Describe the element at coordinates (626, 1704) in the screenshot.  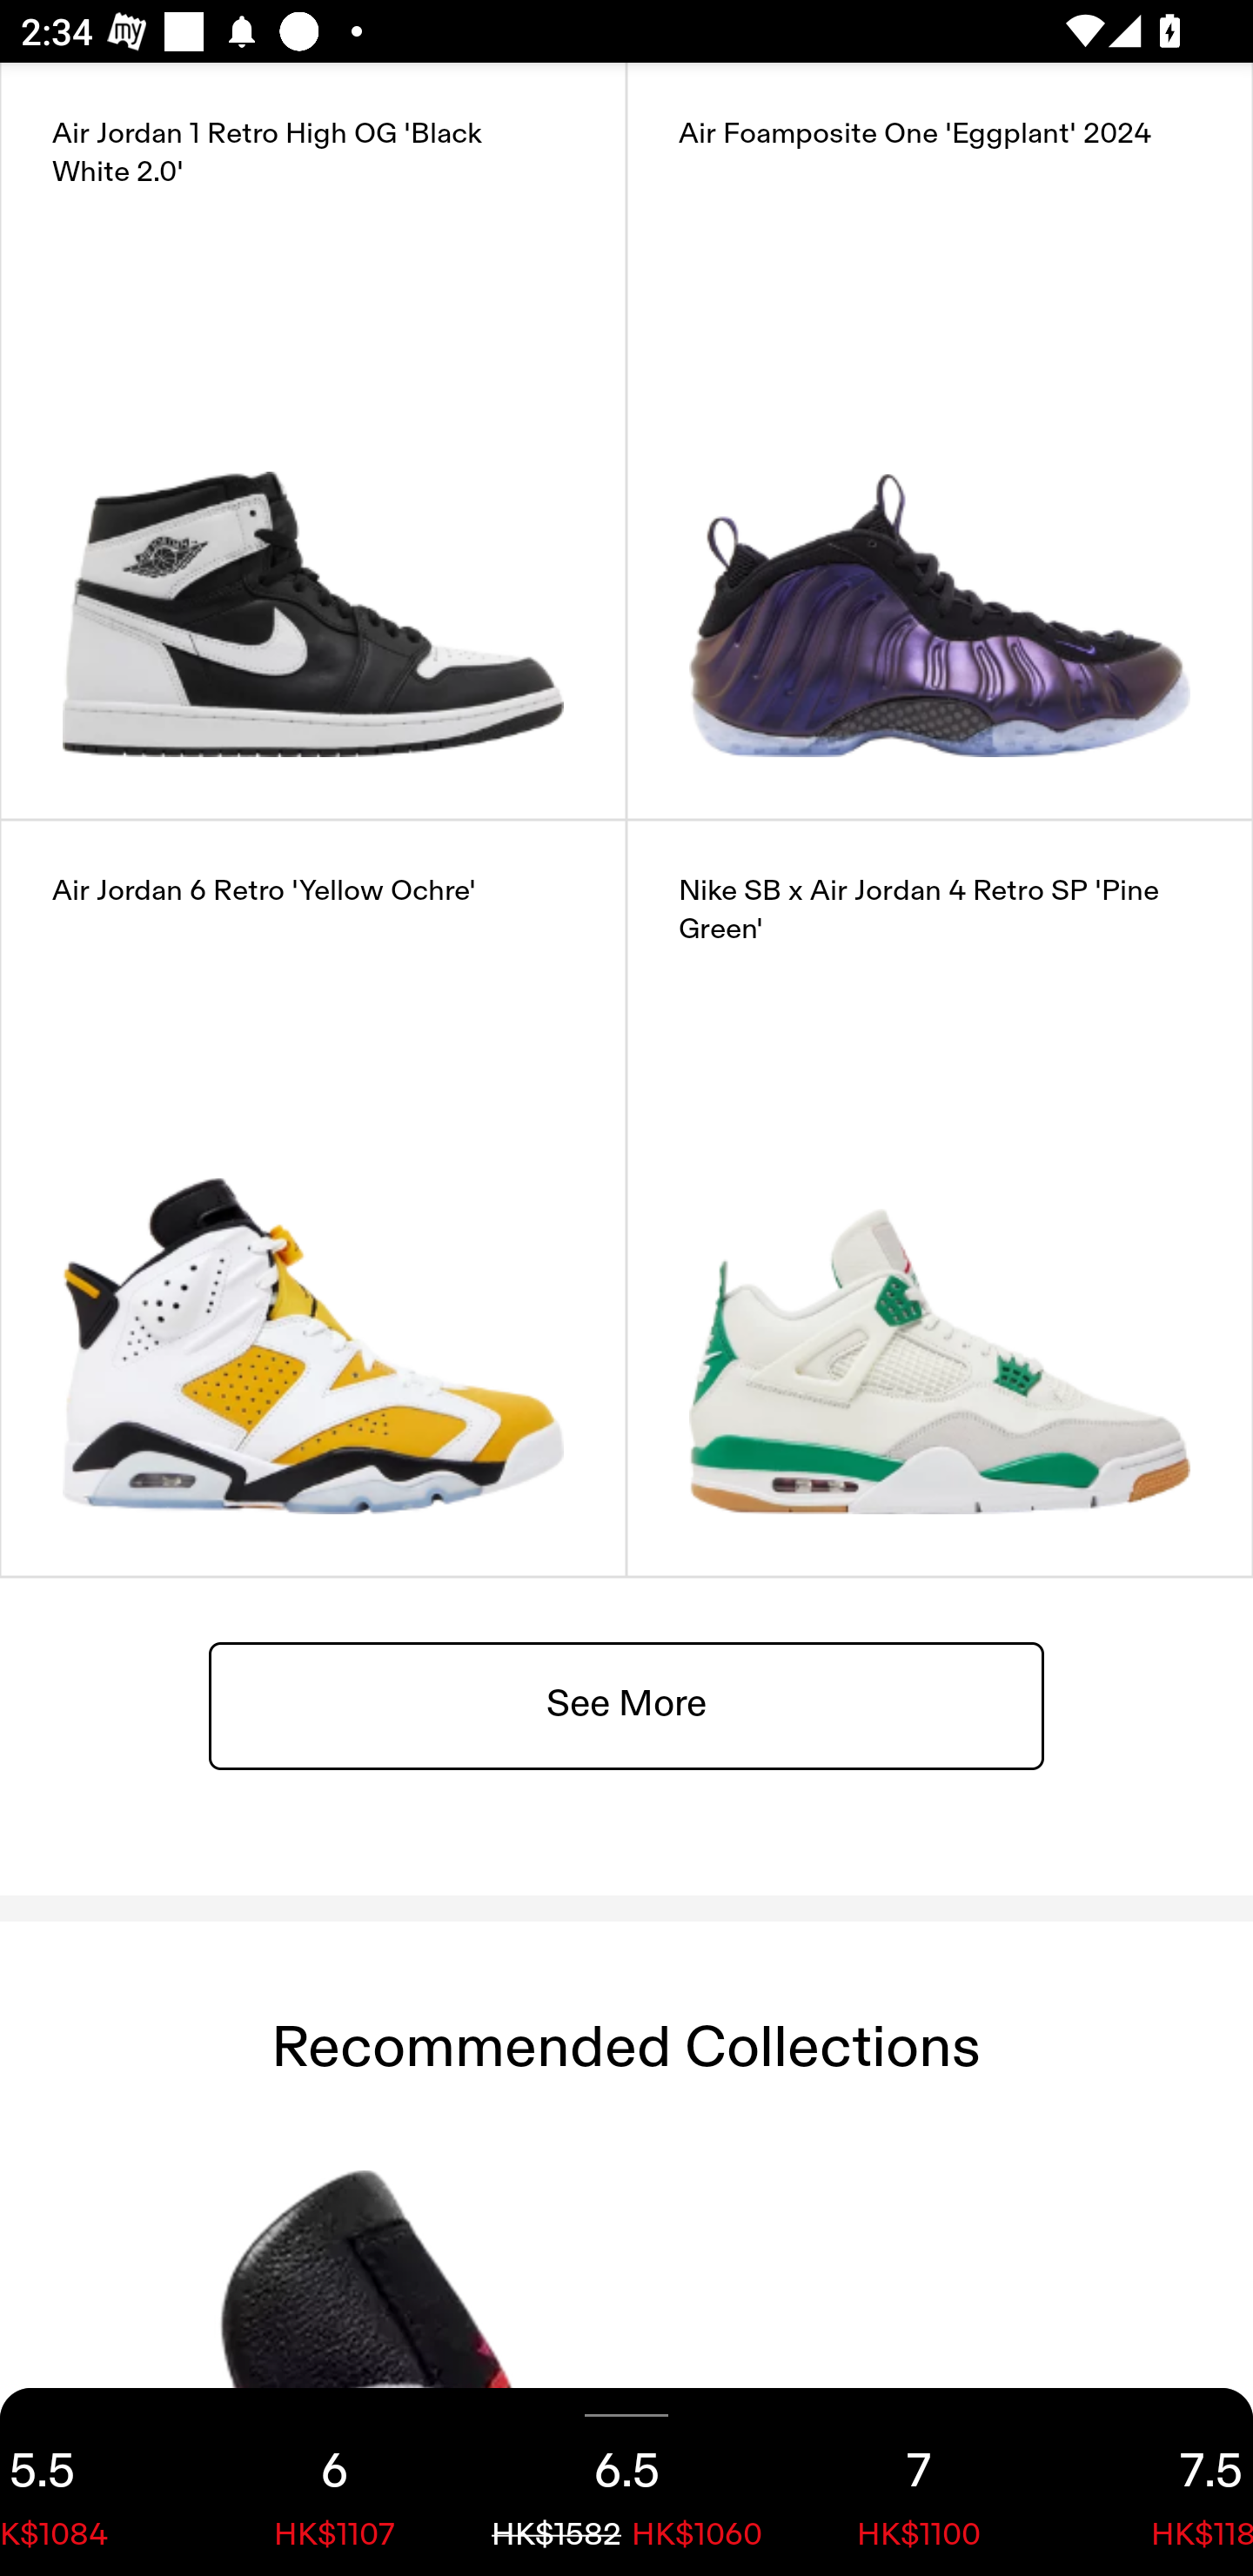
I see `See More` at that location.